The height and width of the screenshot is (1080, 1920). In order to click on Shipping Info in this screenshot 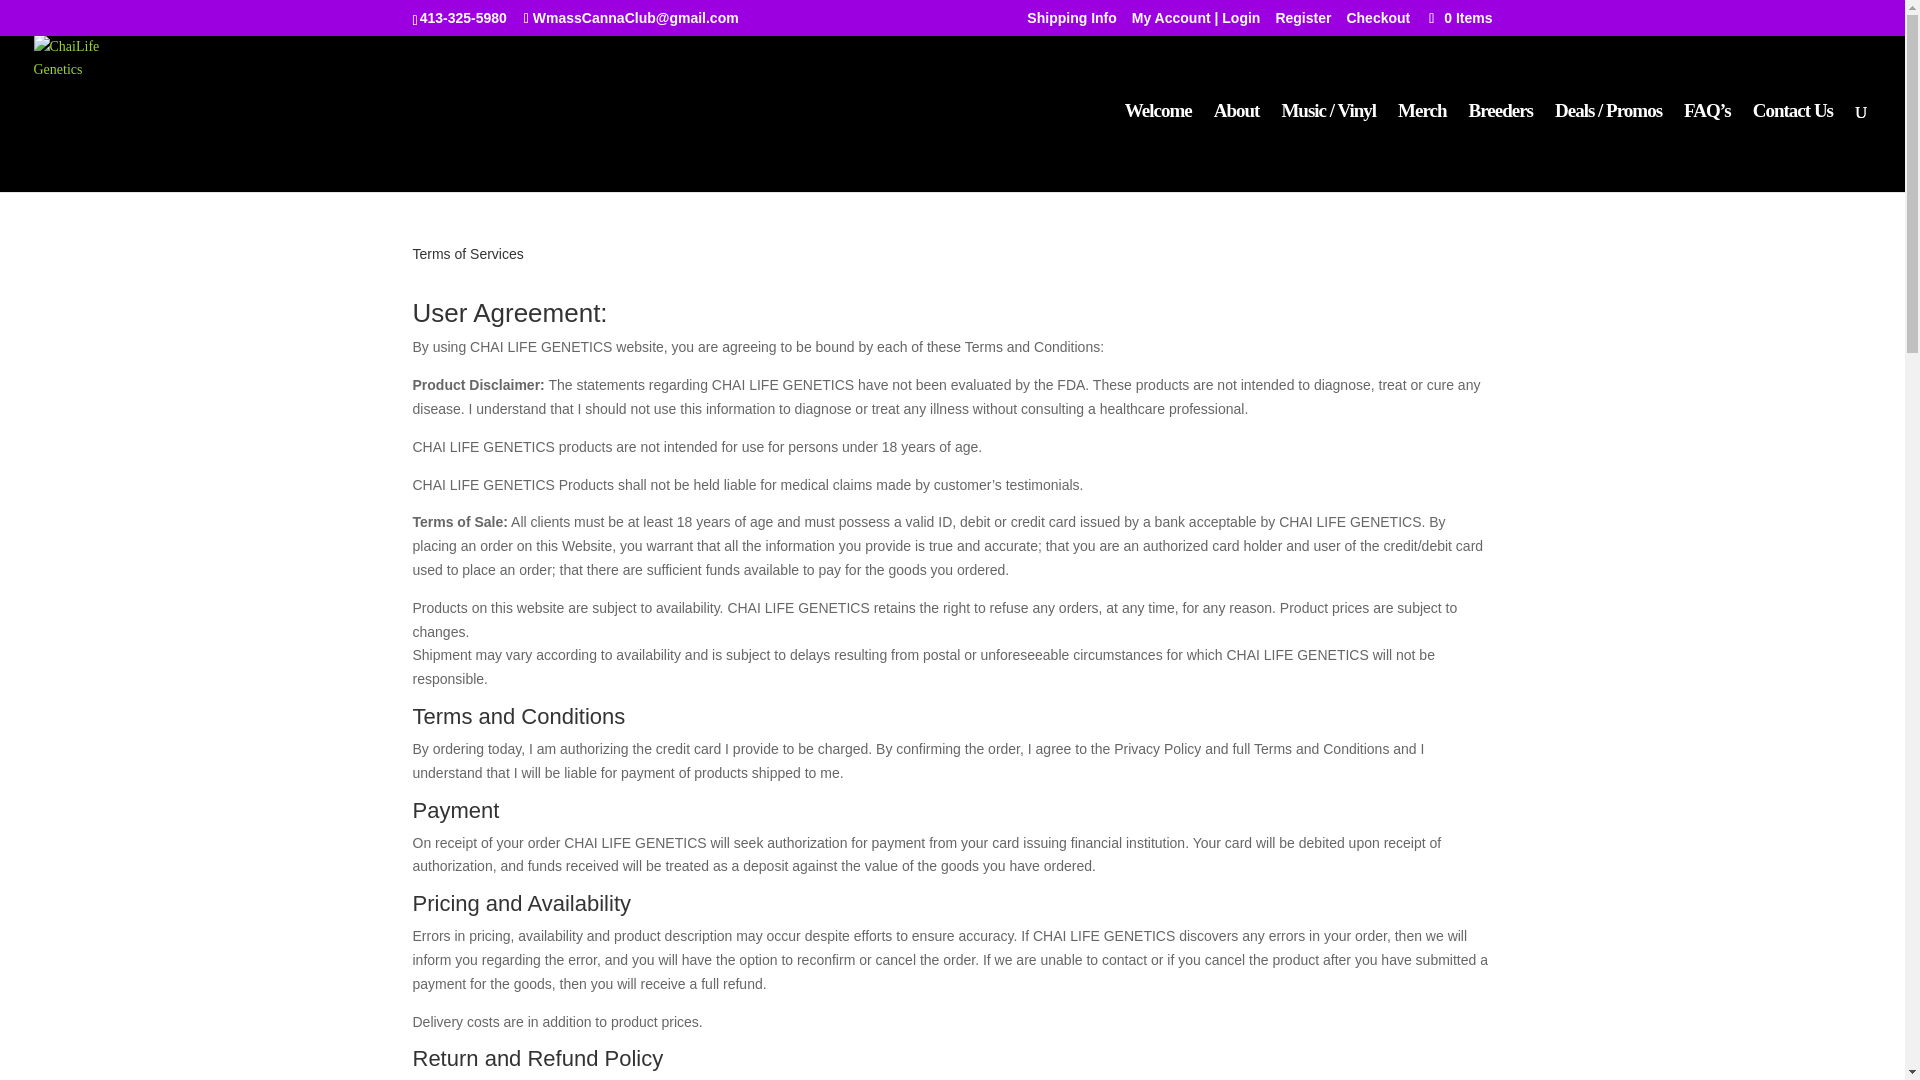, I will do `click(1071, 22)`.